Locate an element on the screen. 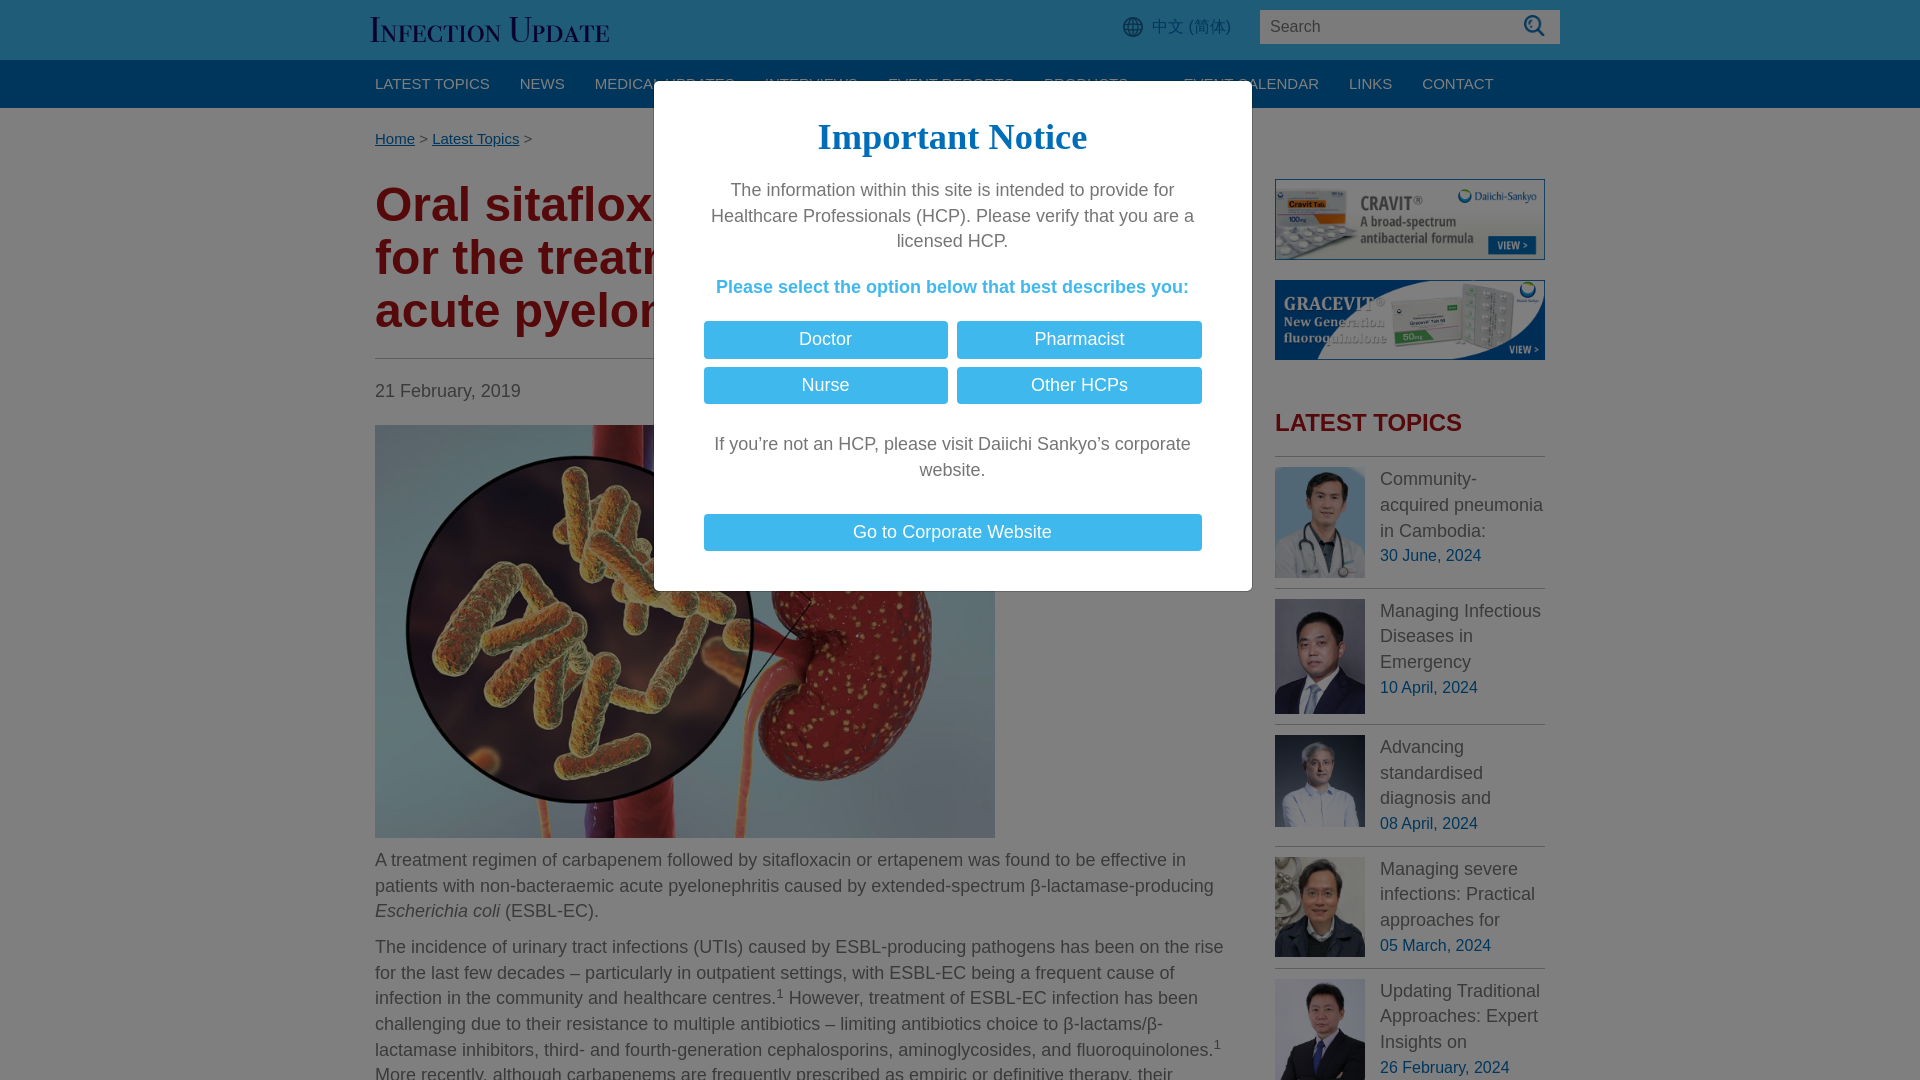 This screenshot has width=1920, height=1080. PRODUCTS  is located at coordinates (1098, 84).